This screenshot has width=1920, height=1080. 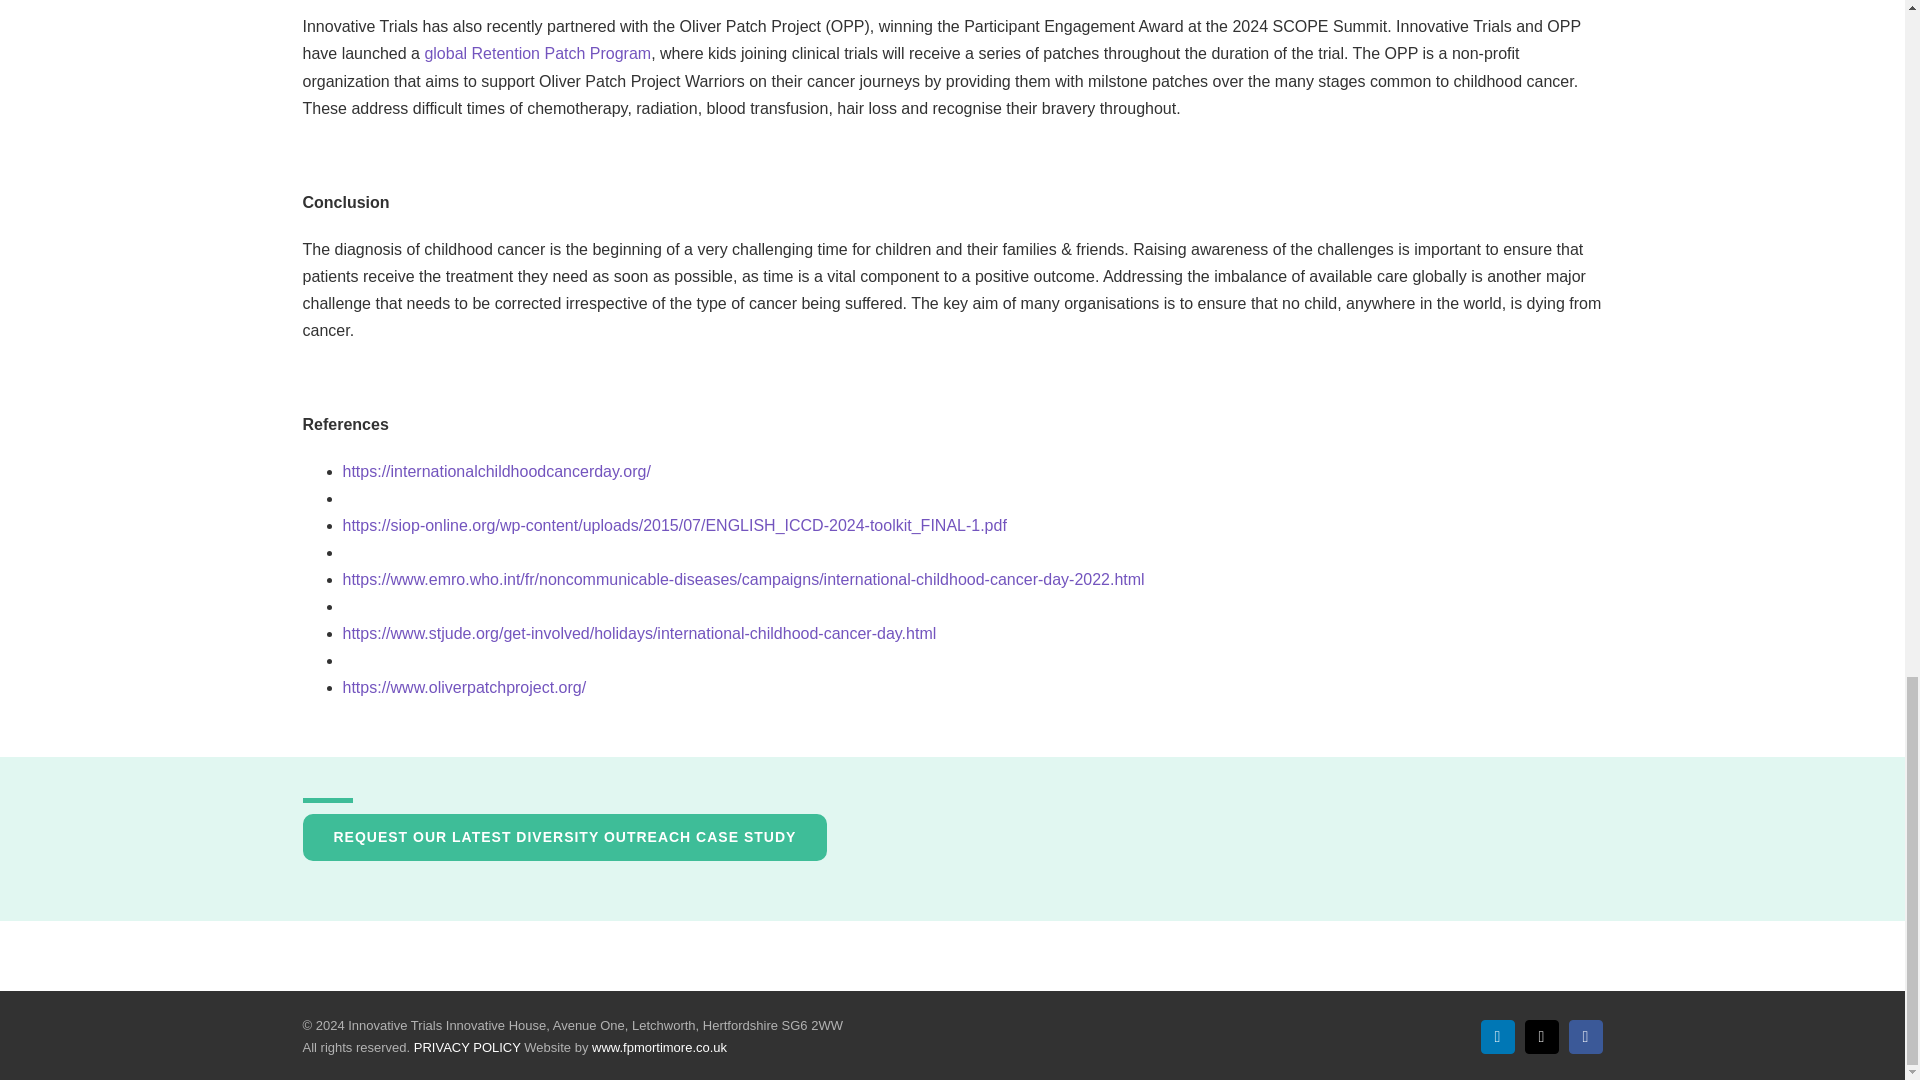 What do you see at coordinates (1540, 1036) in the screenshot?
I see `X` at bounding box center [1540, 1036].